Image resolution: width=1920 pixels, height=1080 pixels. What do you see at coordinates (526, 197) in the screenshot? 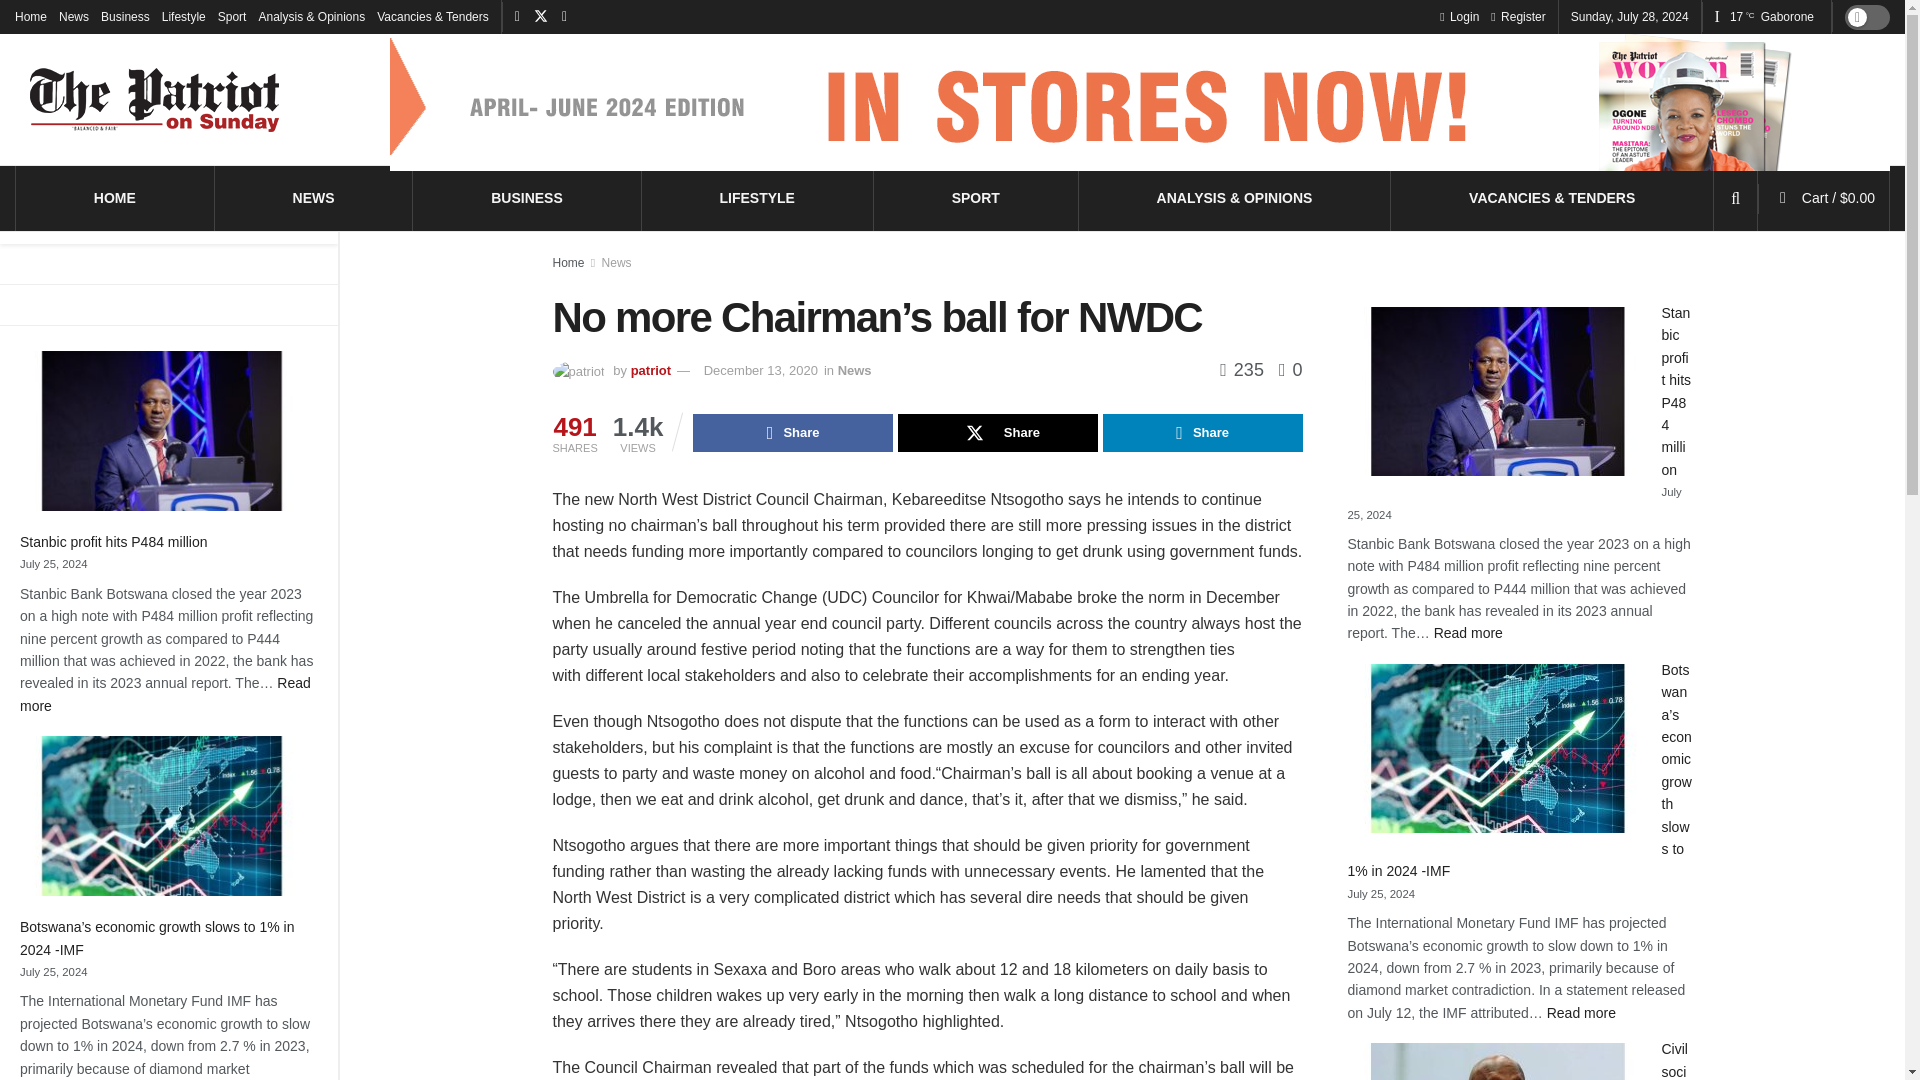
I see `SPORT` at bounding box center [526, 197].